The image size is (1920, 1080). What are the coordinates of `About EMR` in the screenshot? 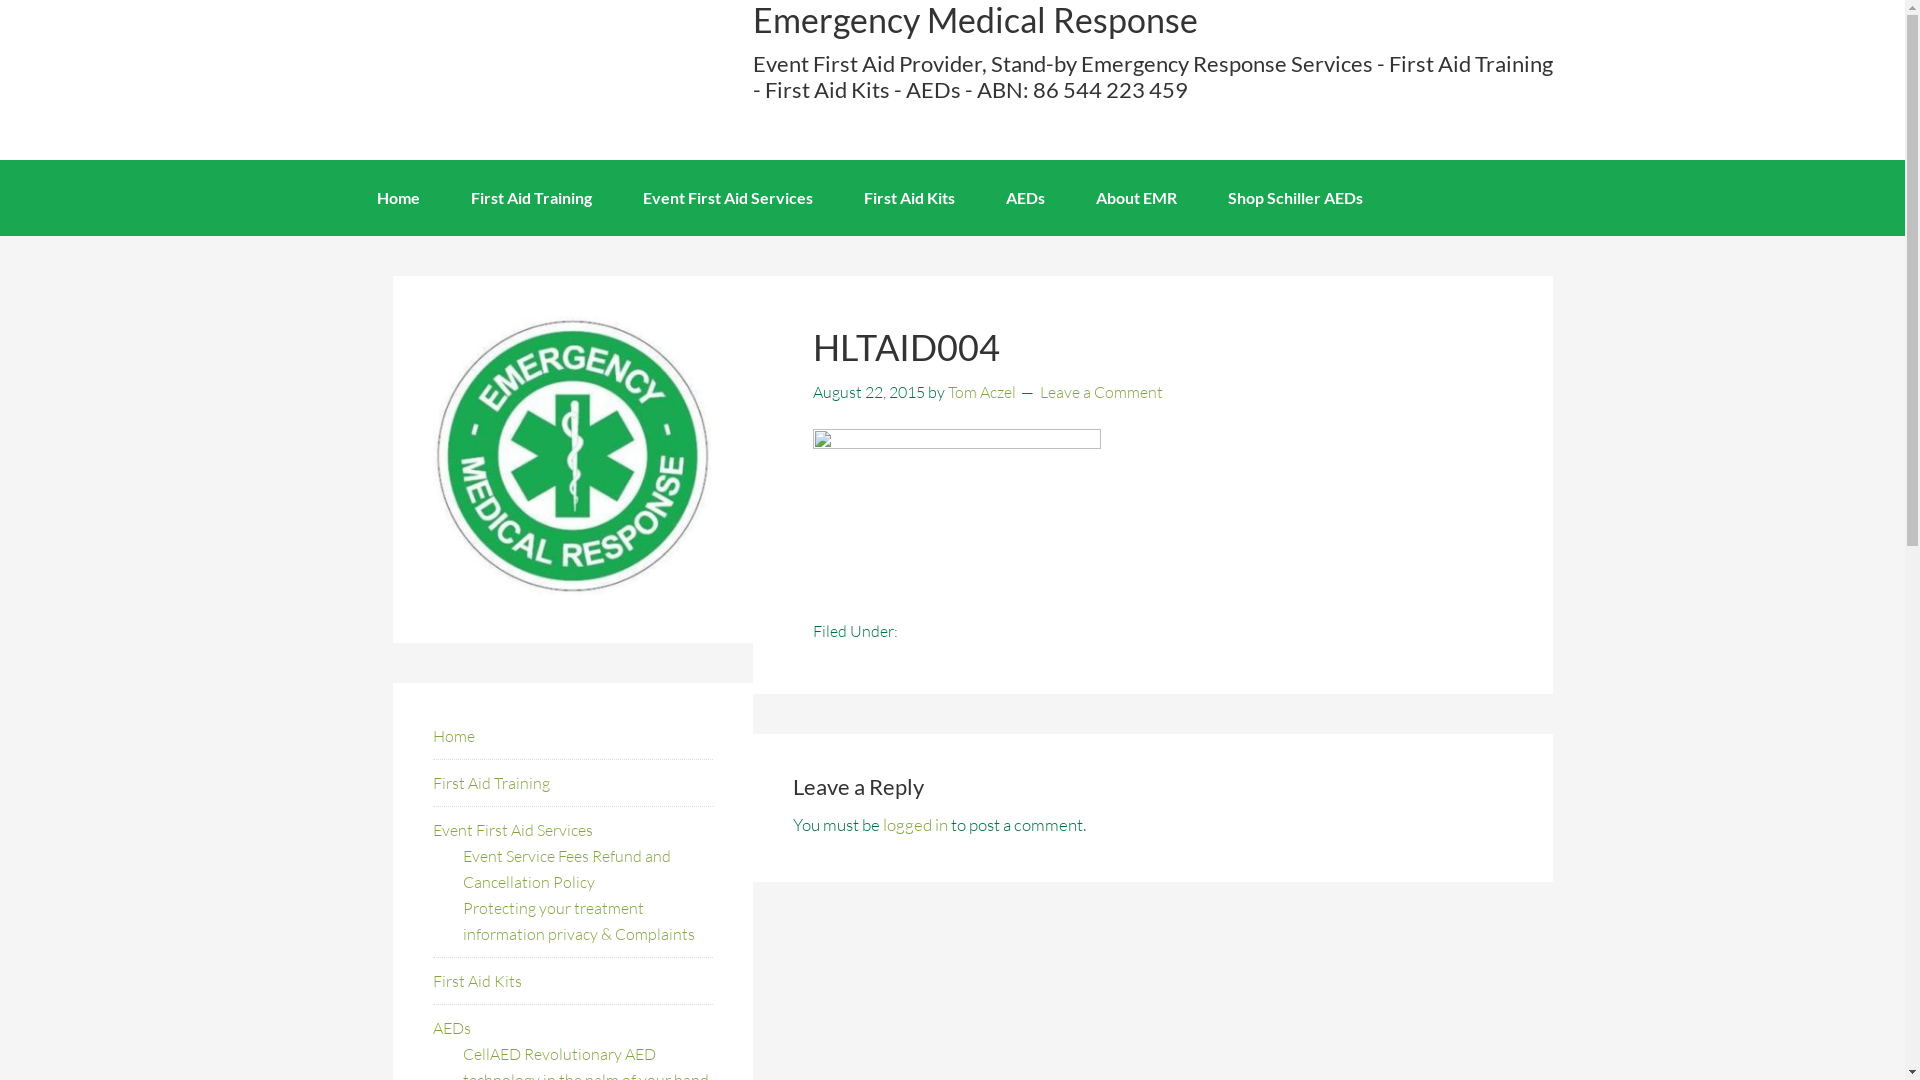 It's located at (1136, 198).